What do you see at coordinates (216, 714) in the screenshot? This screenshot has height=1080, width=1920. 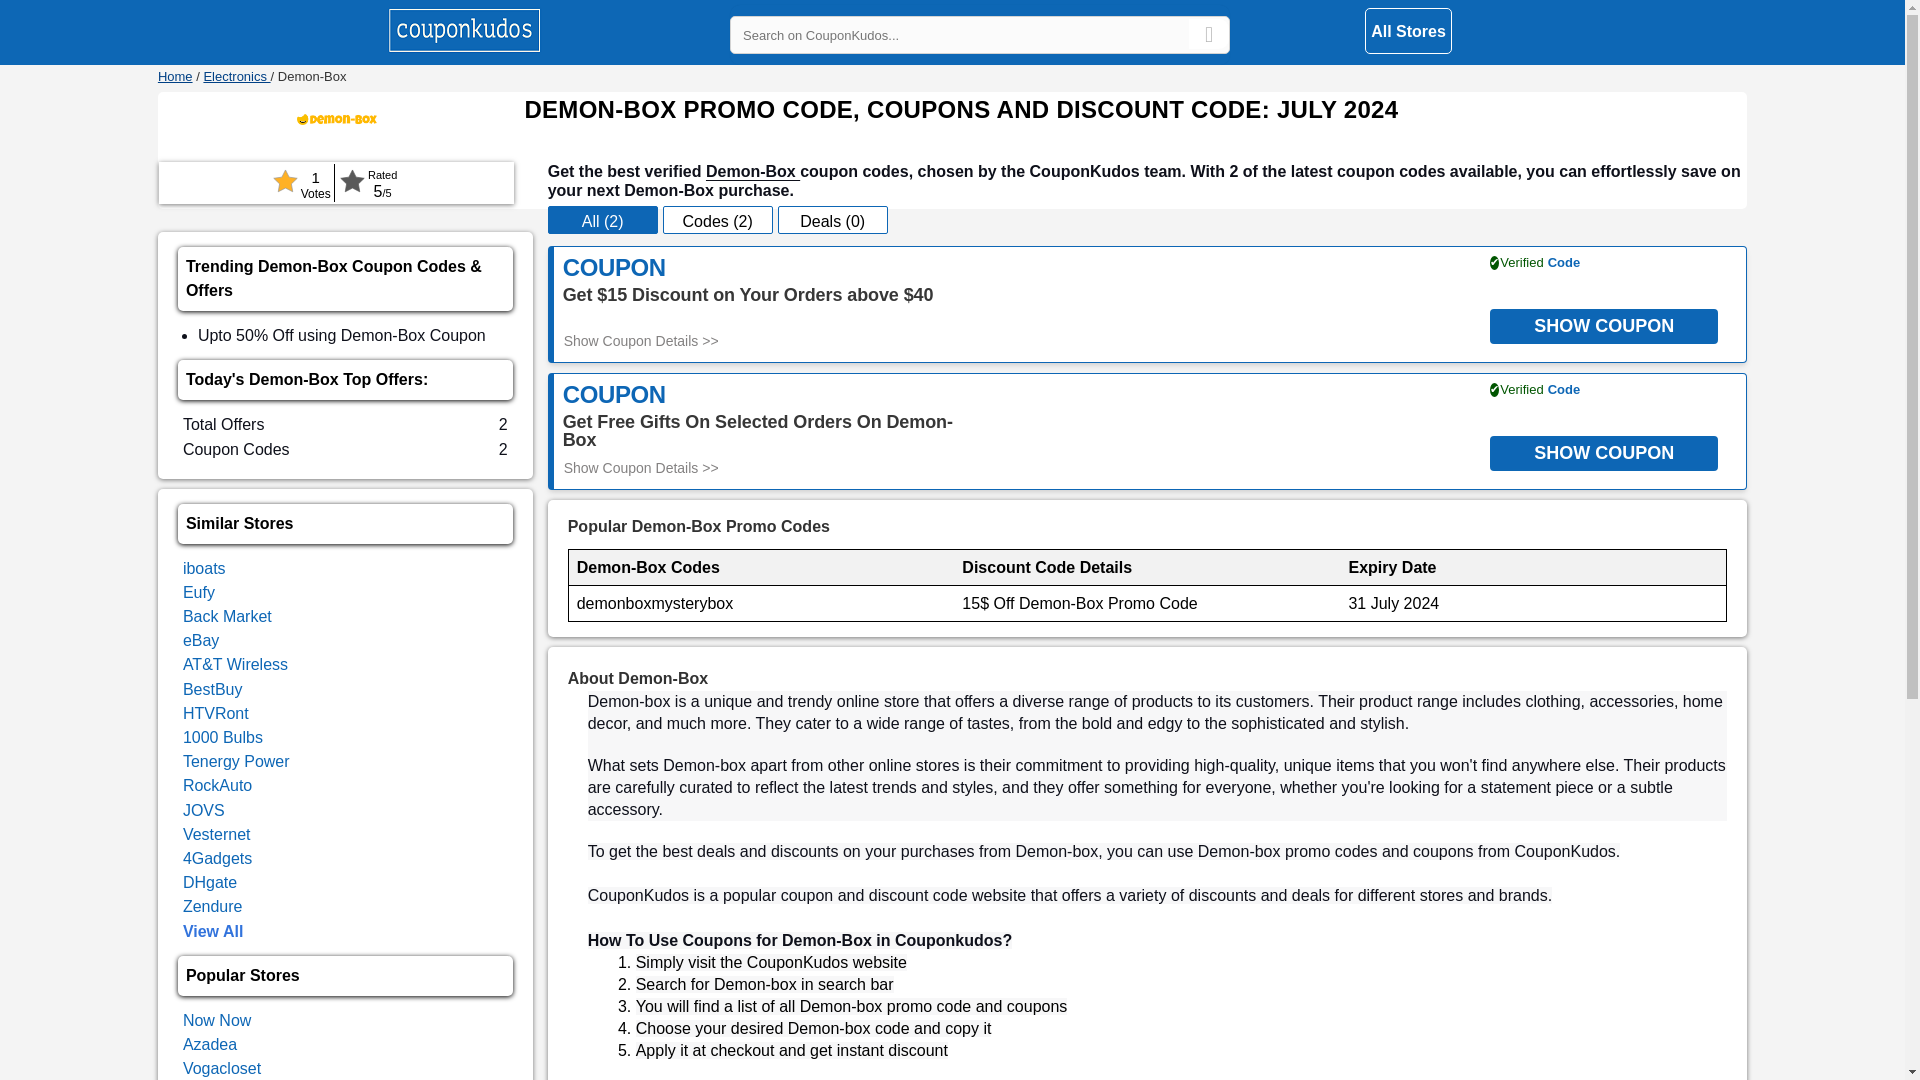 I see `HTVRont` at bounding box center [216, 714].